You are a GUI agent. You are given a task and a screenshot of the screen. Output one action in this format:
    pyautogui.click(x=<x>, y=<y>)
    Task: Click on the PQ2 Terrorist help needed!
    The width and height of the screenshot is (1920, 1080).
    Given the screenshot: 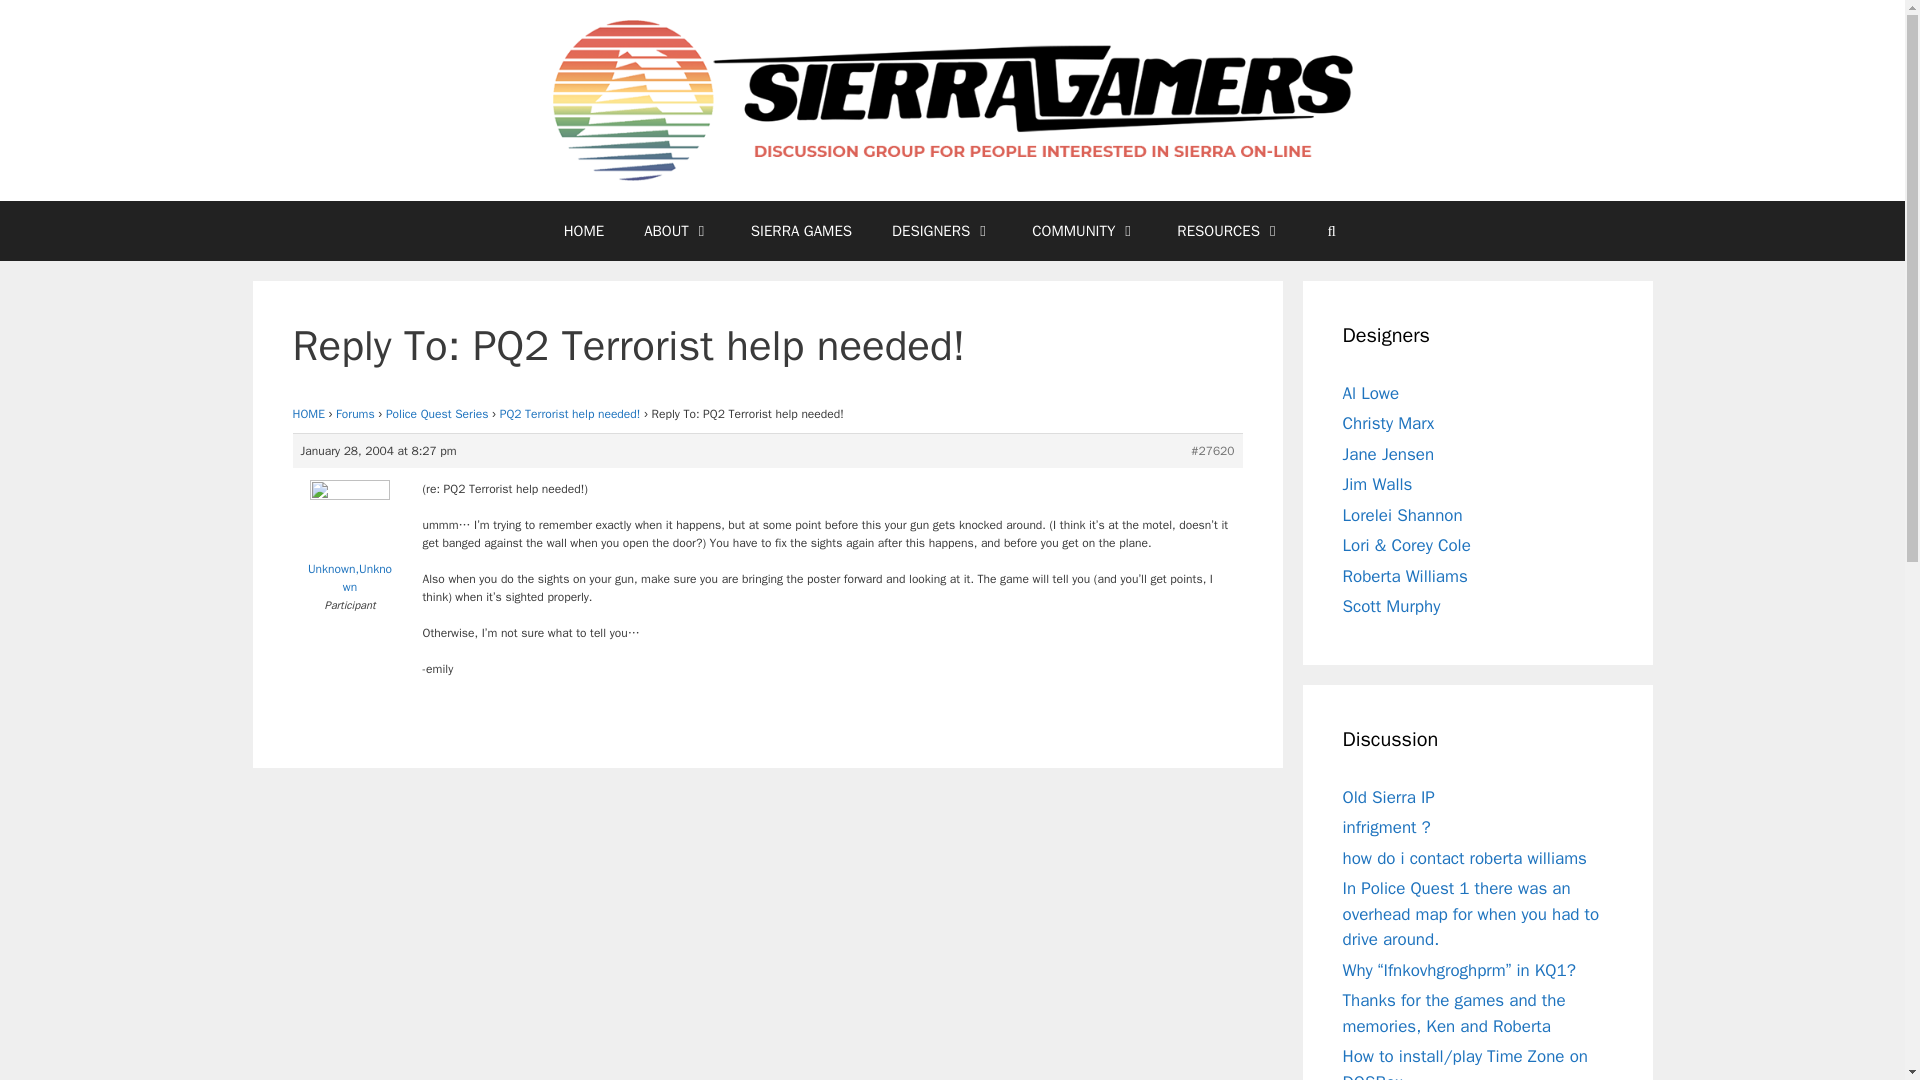 What is the action you would take?
    pyautogui.click(x=570, y=414)
    